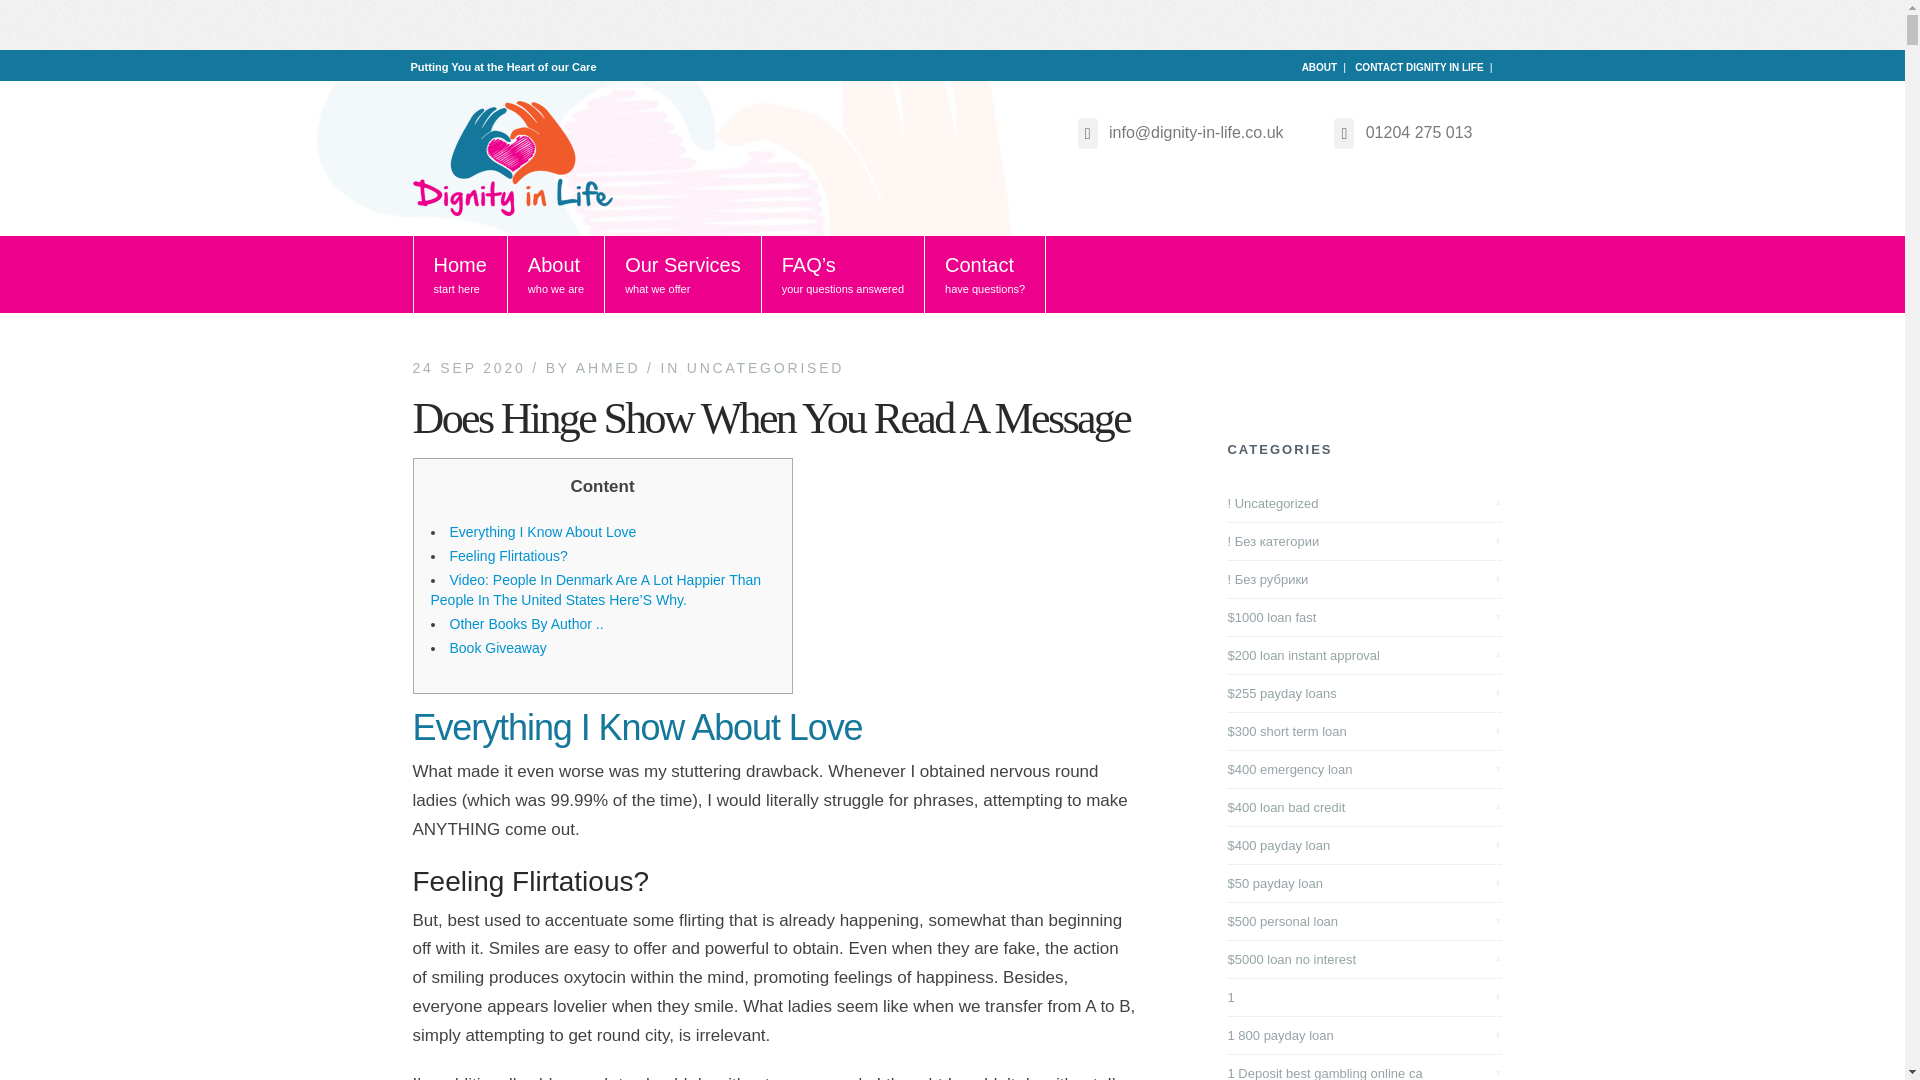 Image resolution: width=1920 pixels, height=1080 pixels. I want to click on Contact, so click(986, 274).